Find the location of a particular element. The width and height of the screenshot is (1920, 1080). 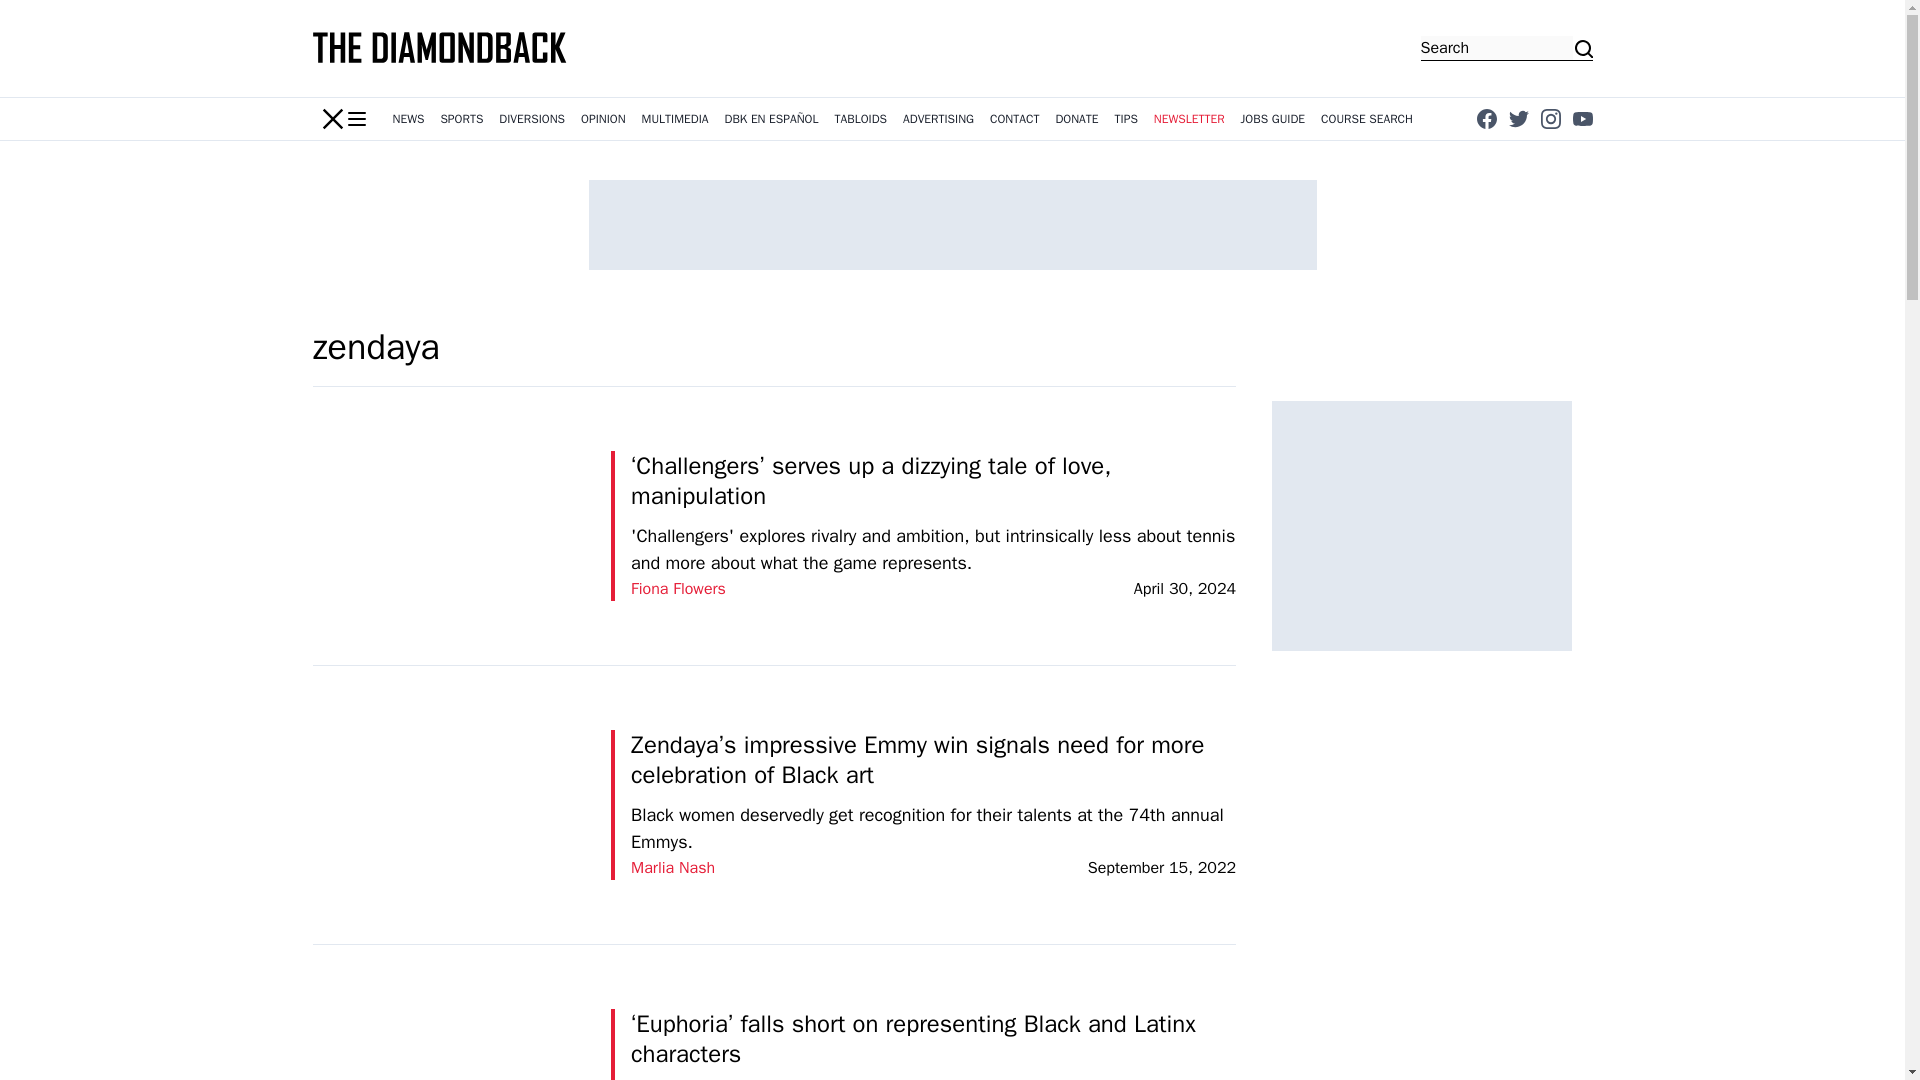

DONATE is located at coordinates (1076, 119).